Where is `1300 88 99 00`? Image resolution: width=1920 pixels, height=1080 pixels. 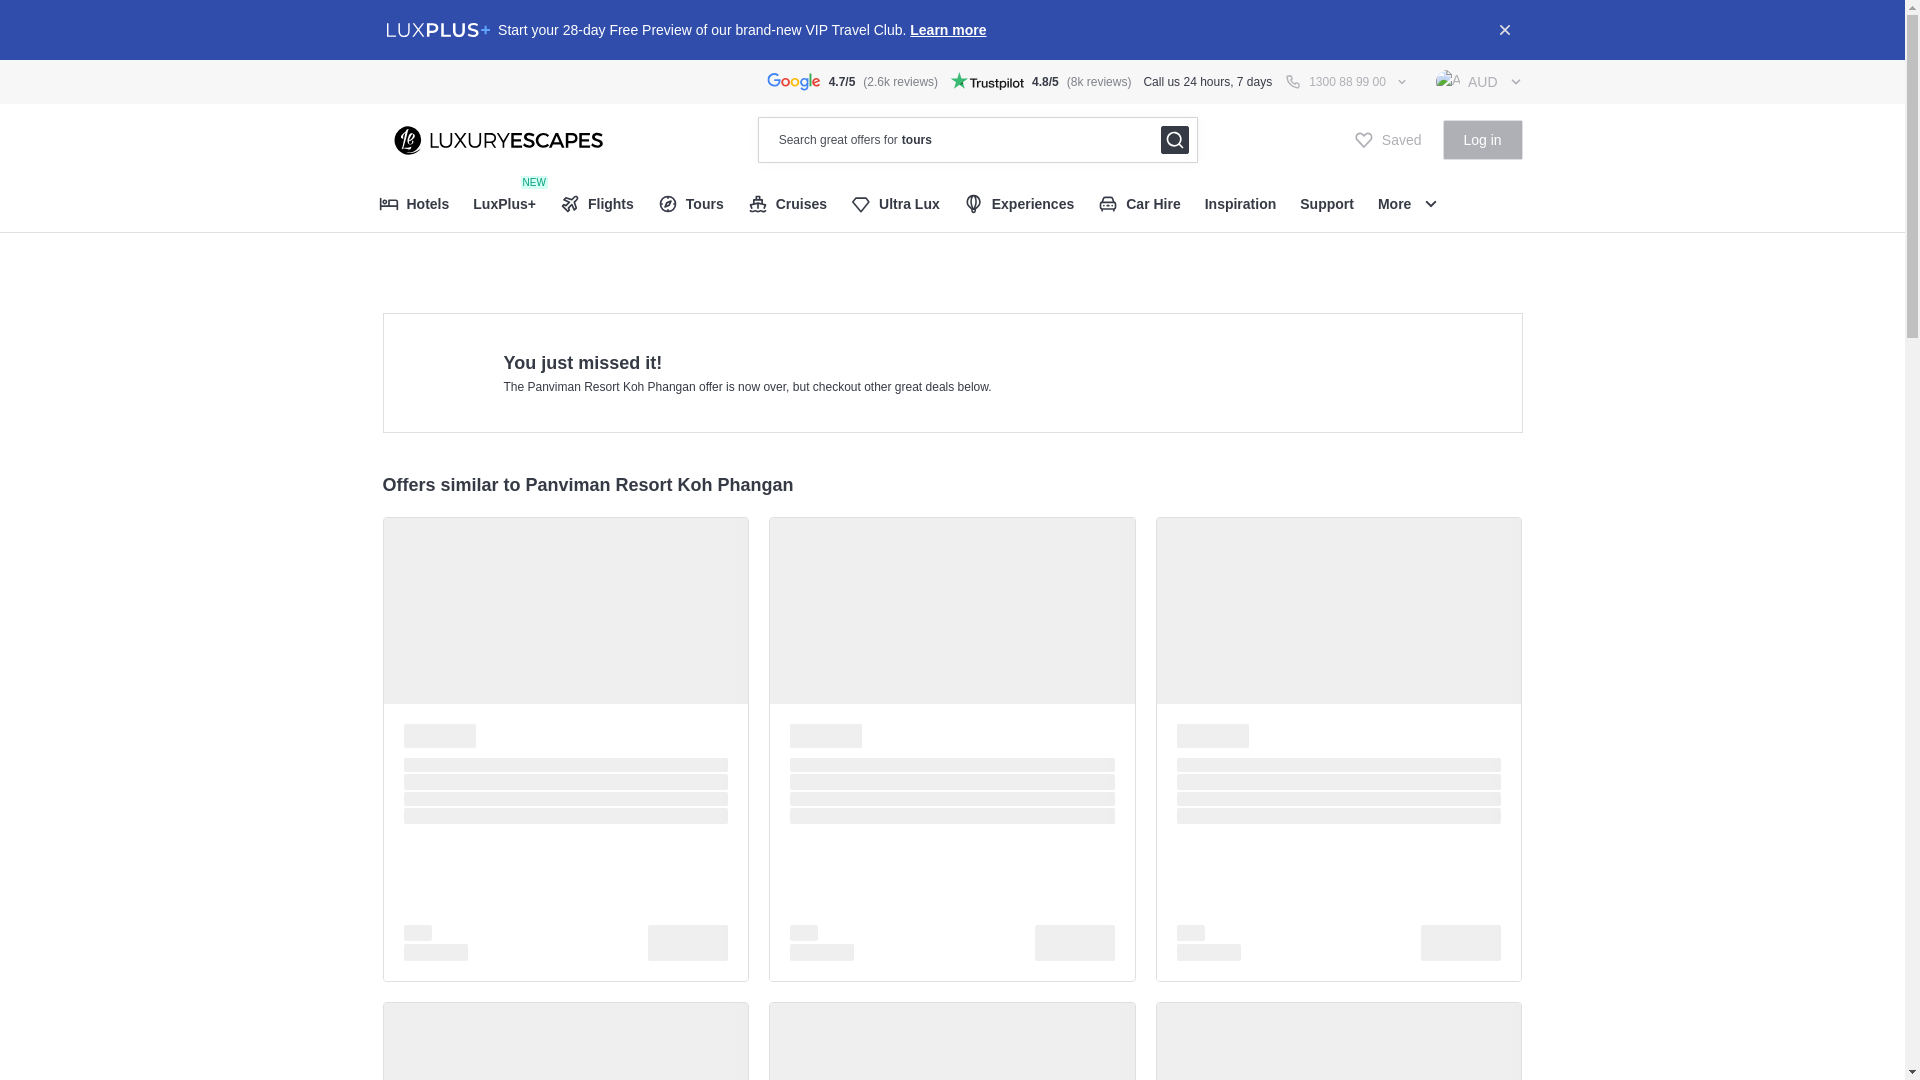 1300 88 99 00 is located at coordinates (1347, 82).